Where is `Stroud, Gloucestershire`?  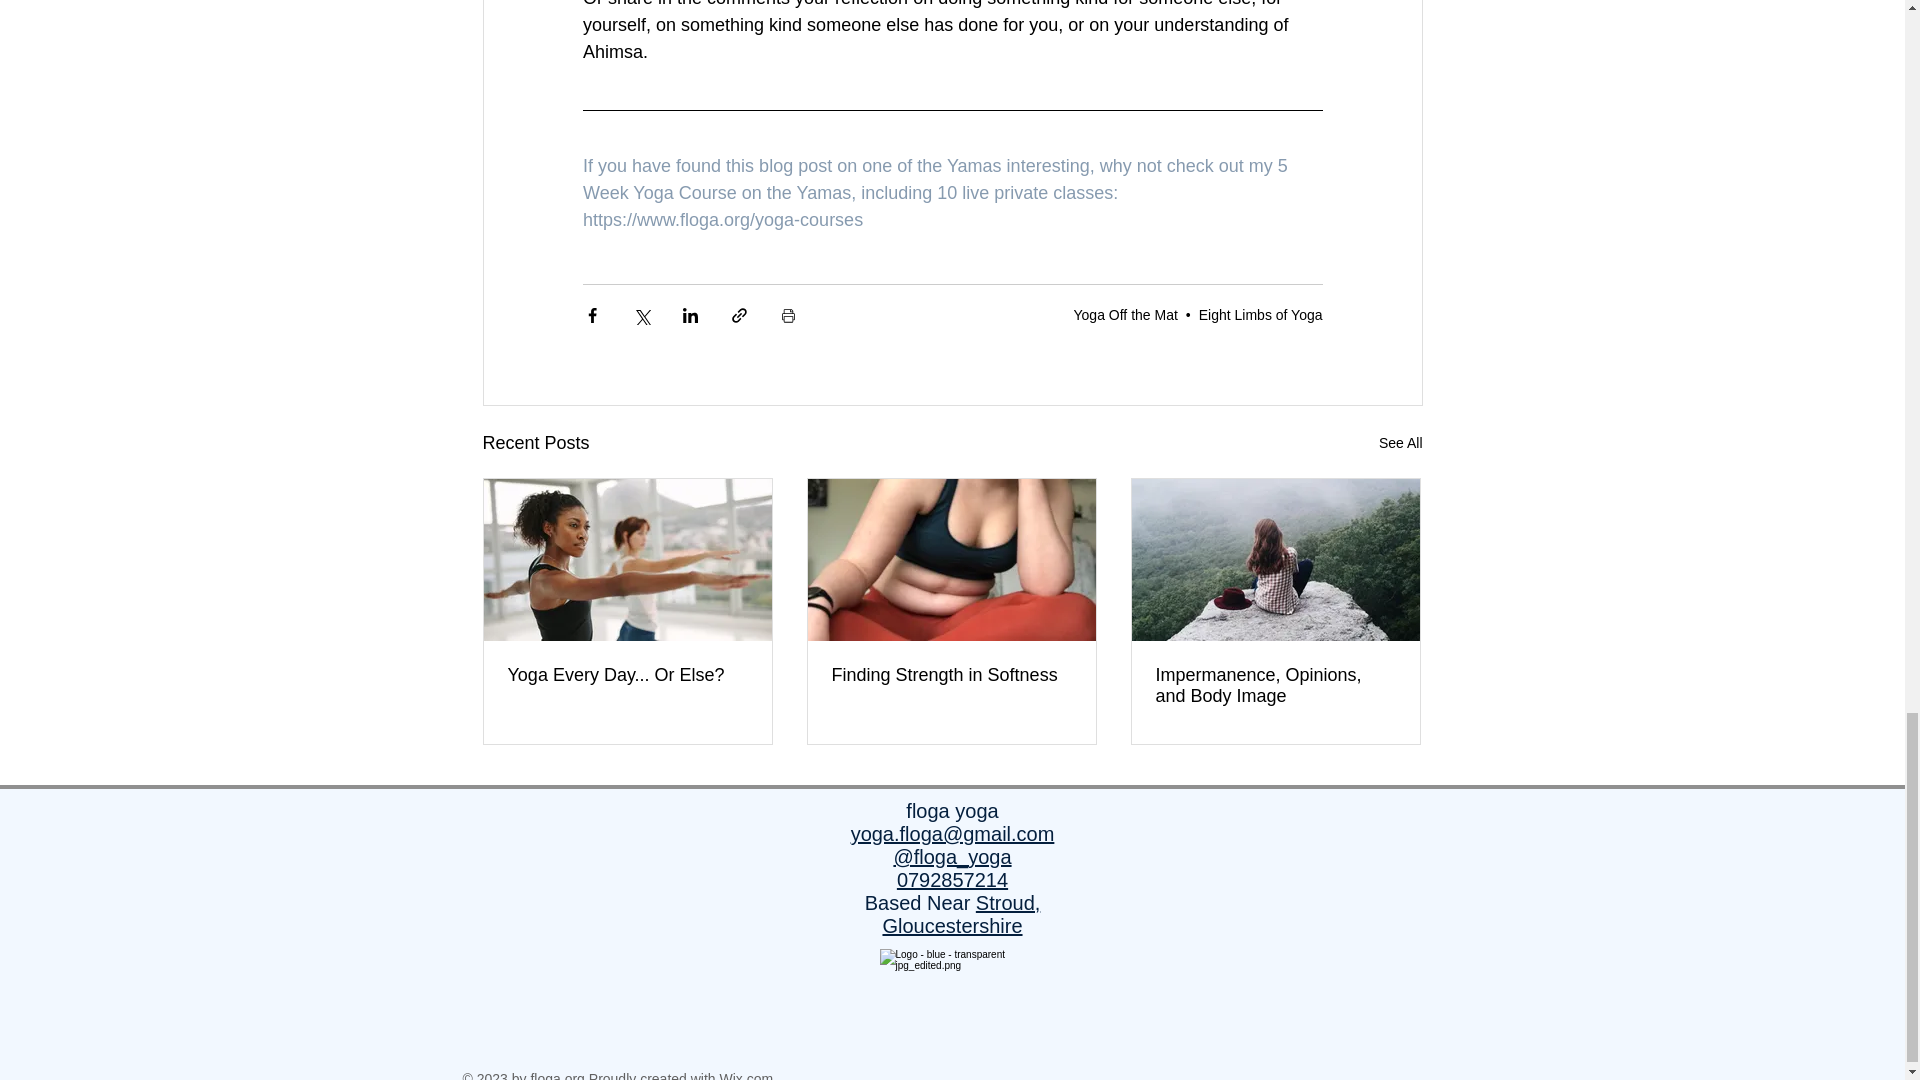 Stroud, Gloucestershire is located at coordinates (960, 914).